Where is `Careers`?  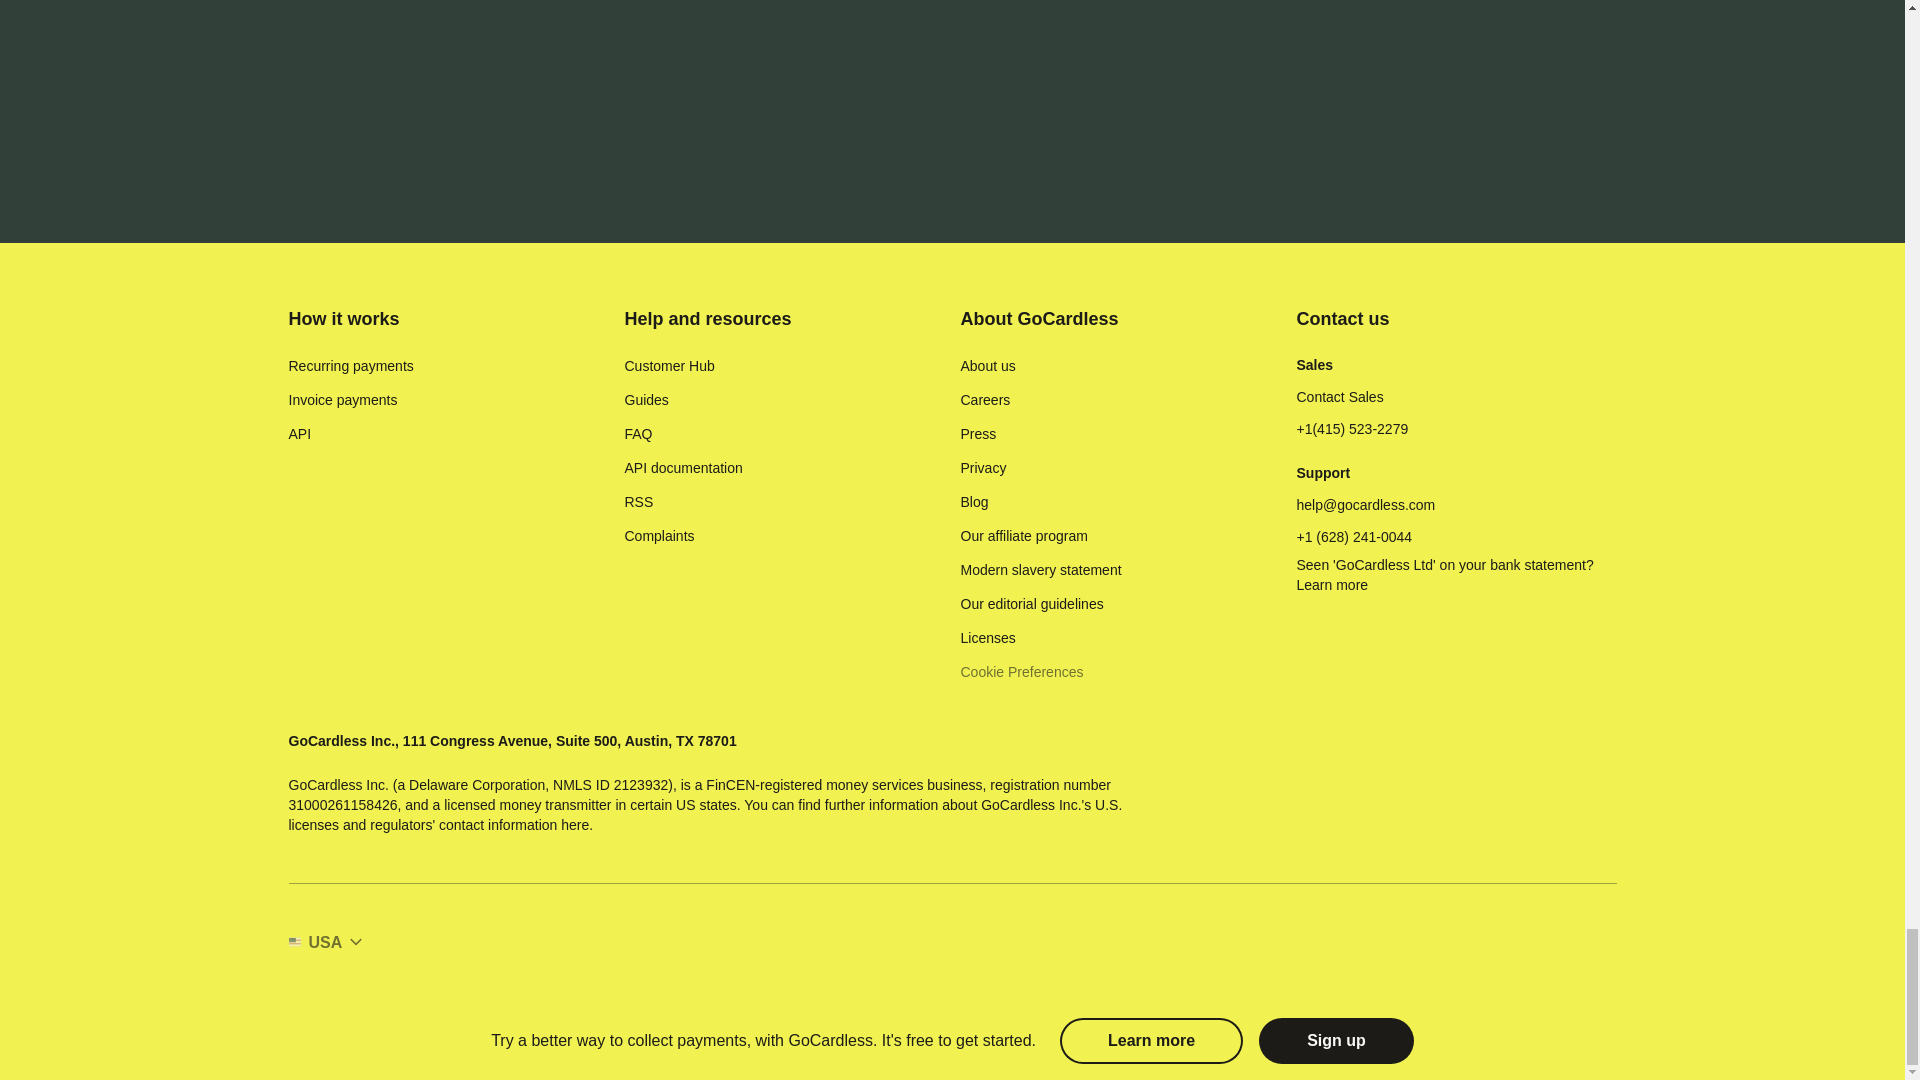
Careers is located at coordinates (984, 400).